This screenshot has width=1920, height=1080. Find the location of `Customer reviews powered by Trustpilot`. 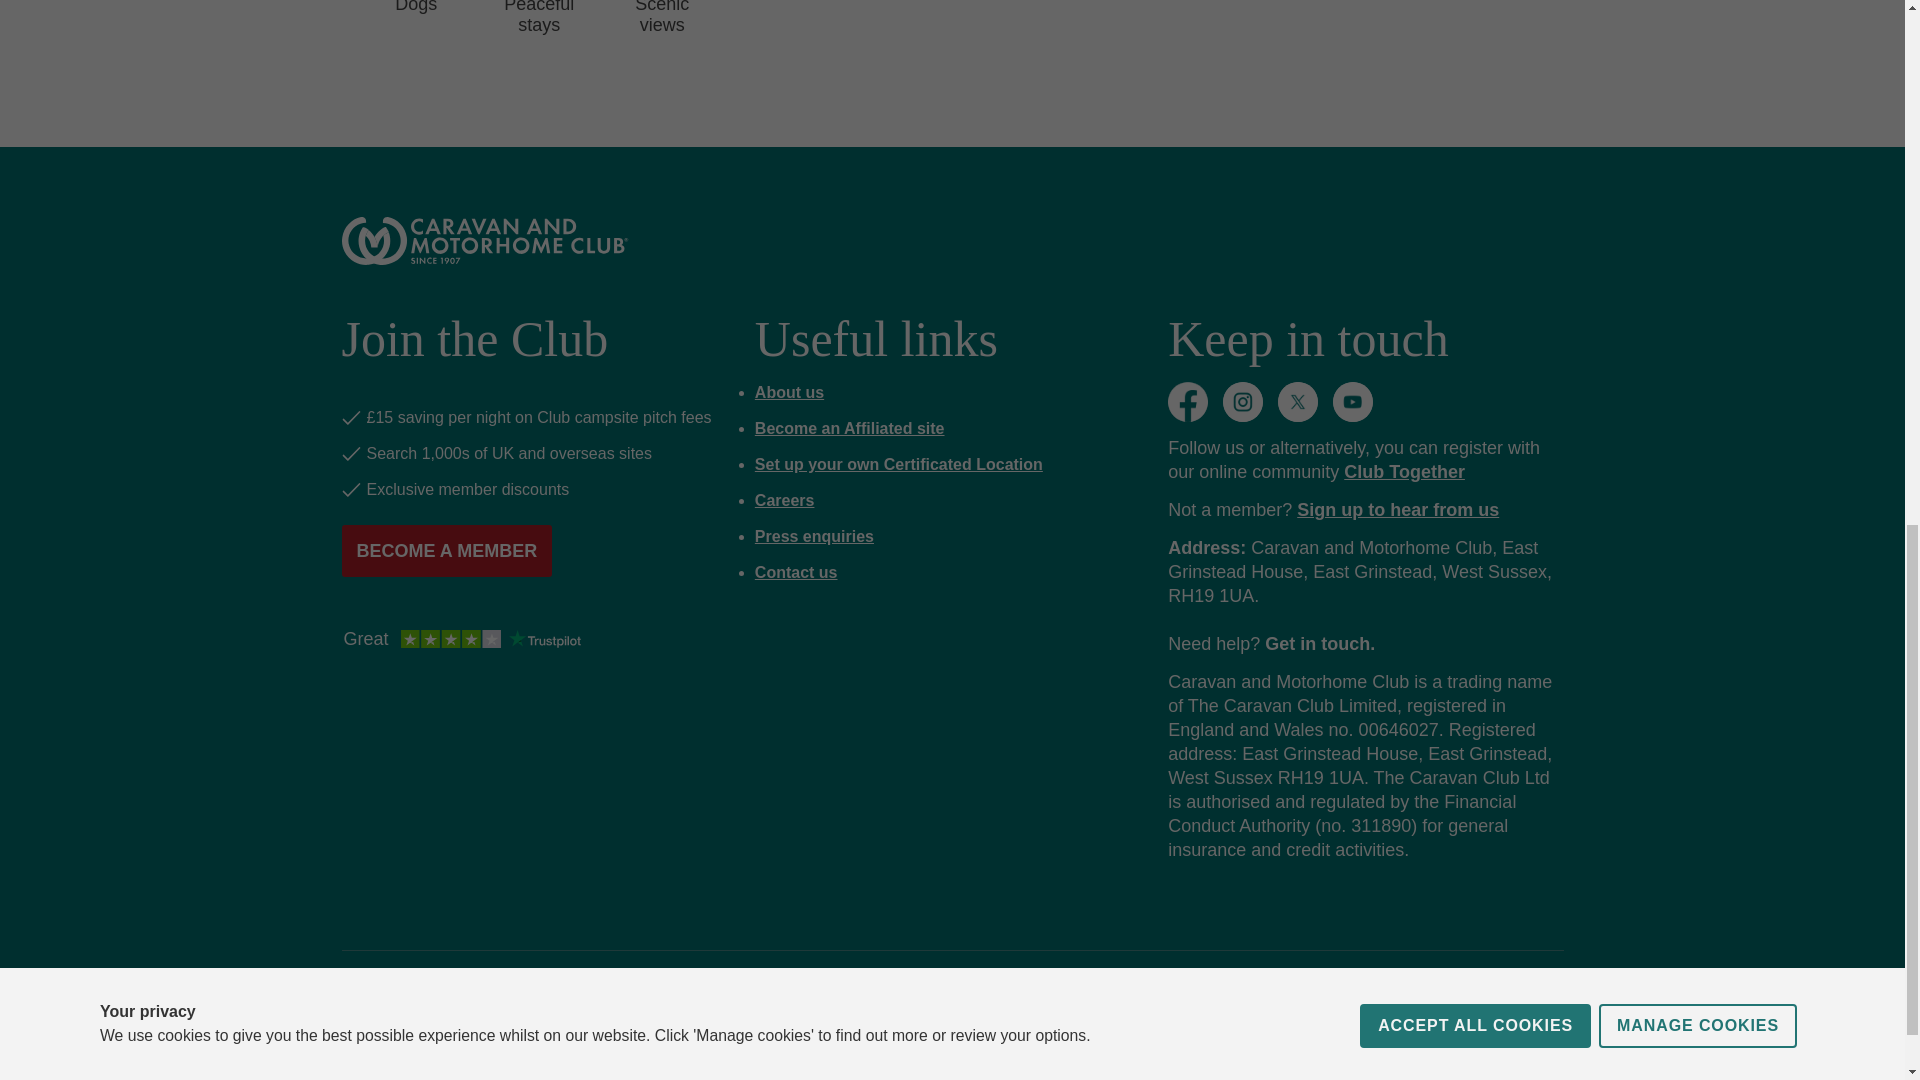

Customer reviews powered by Trustpilot is located at coordinates (462, 640).